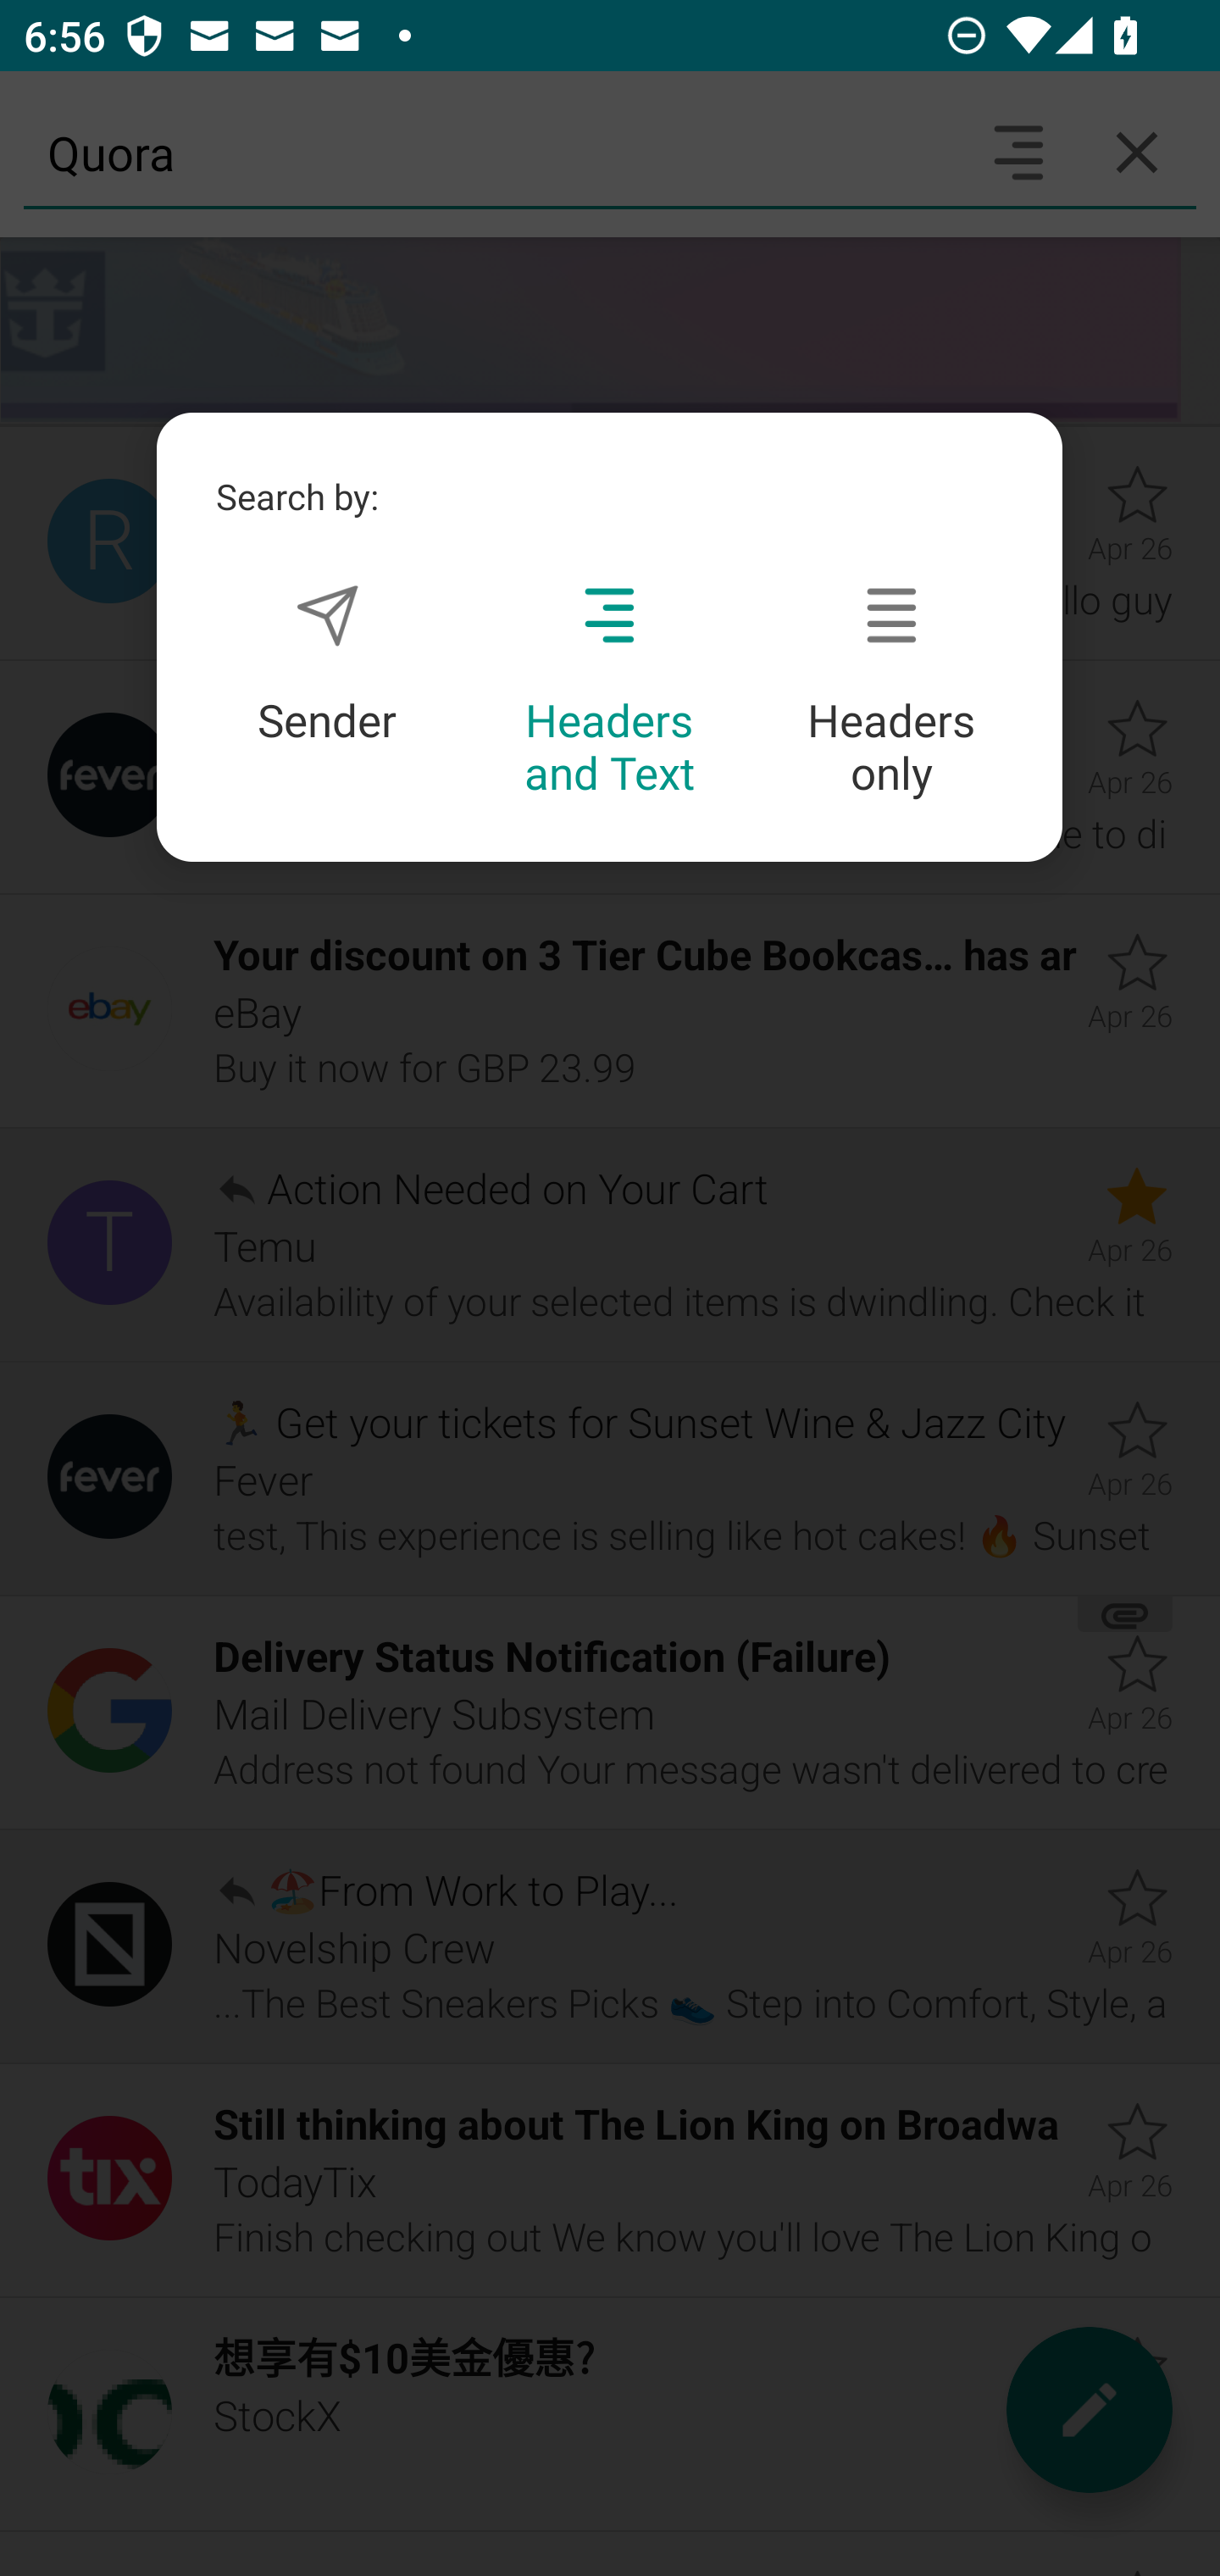  Describe the element at coordinates (609, 691) in the screenshot. I see `Headers and Text` at that location.